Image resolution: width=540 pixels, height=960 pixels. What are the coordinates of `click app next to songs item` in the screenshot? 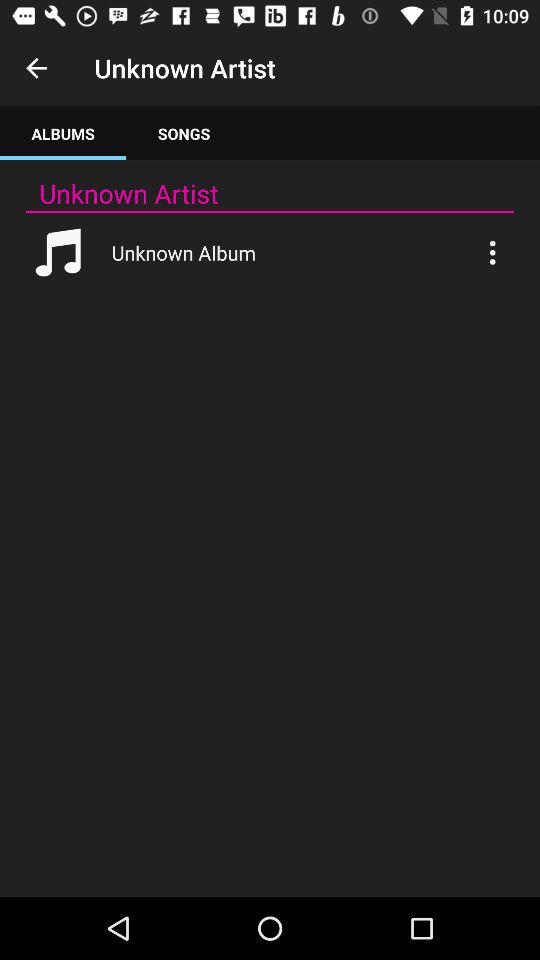 It's located at (63, 134).